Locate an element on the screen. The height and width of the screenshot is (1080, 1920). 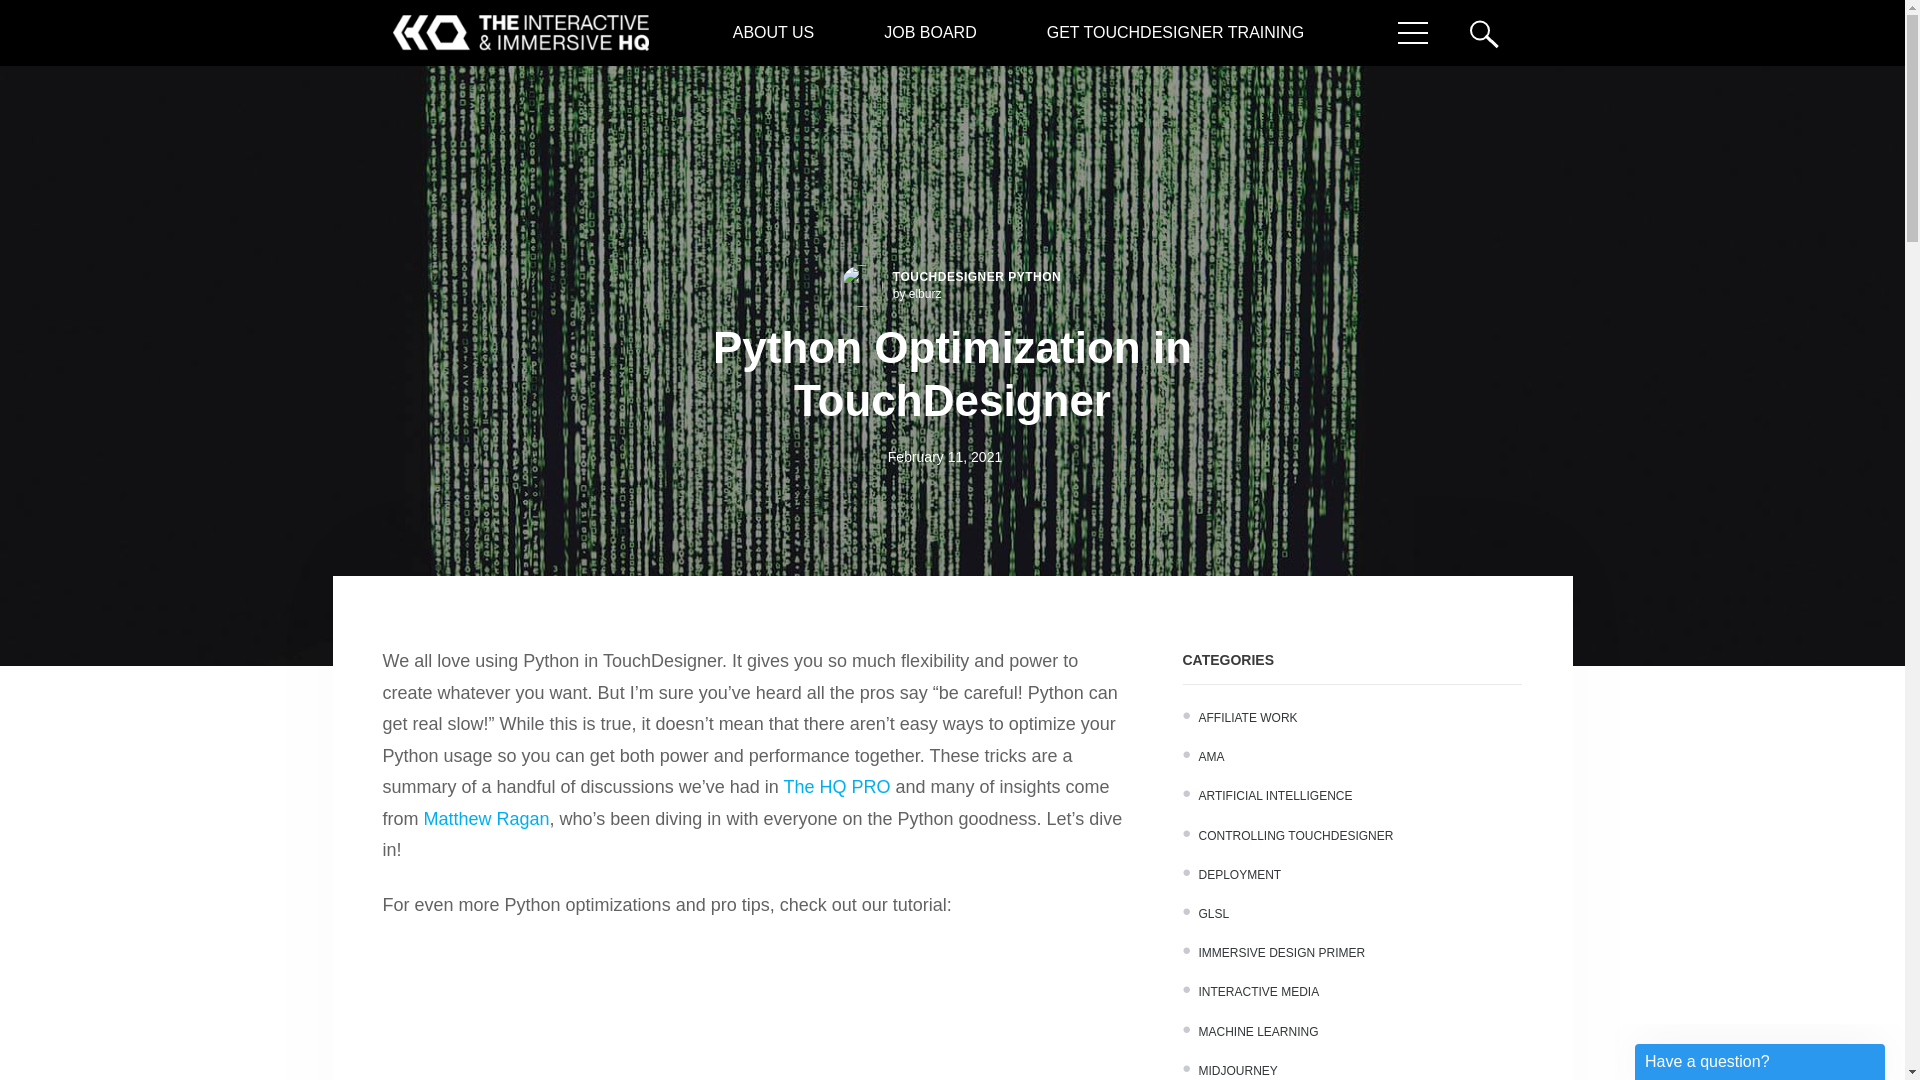
AMA is located at coordinates (1211, 756).